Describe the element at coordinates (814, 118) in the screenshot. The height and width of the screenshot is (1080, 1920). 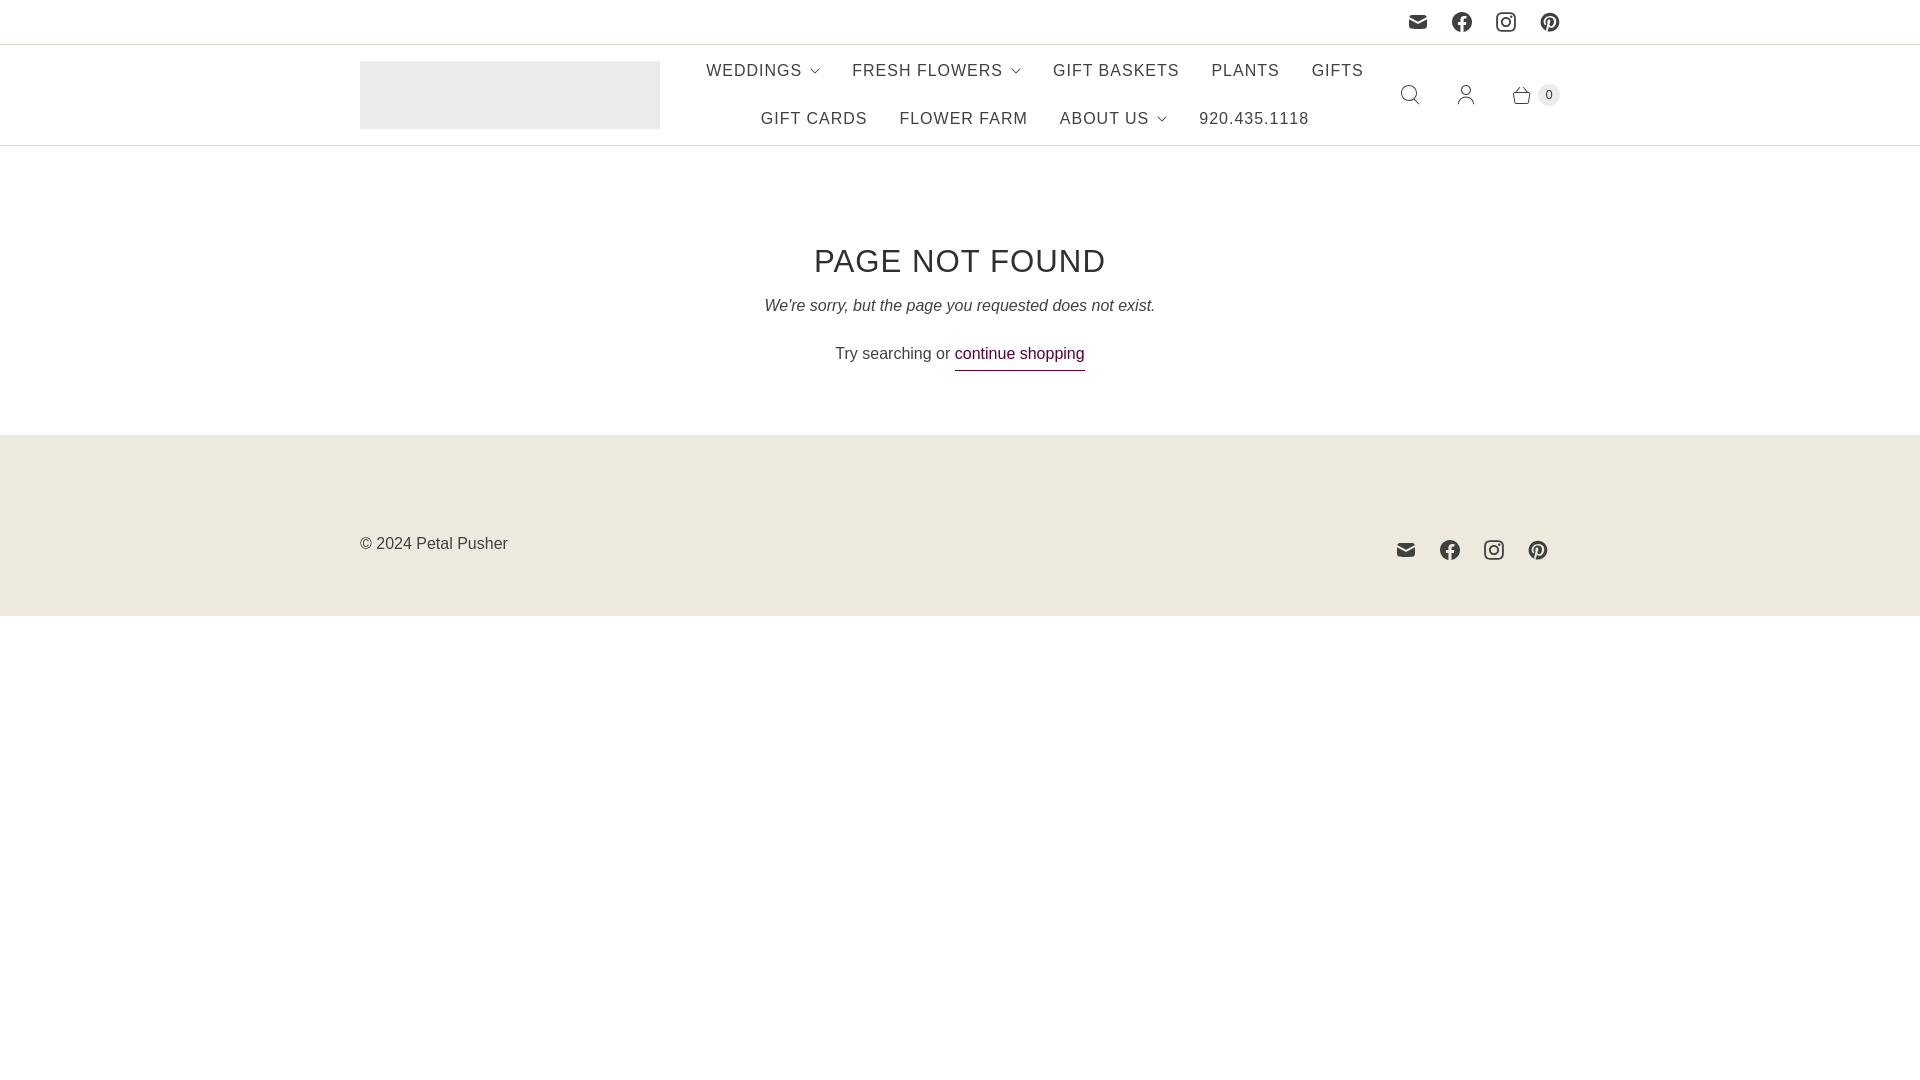
I see `GIFT CARDS` at that location.